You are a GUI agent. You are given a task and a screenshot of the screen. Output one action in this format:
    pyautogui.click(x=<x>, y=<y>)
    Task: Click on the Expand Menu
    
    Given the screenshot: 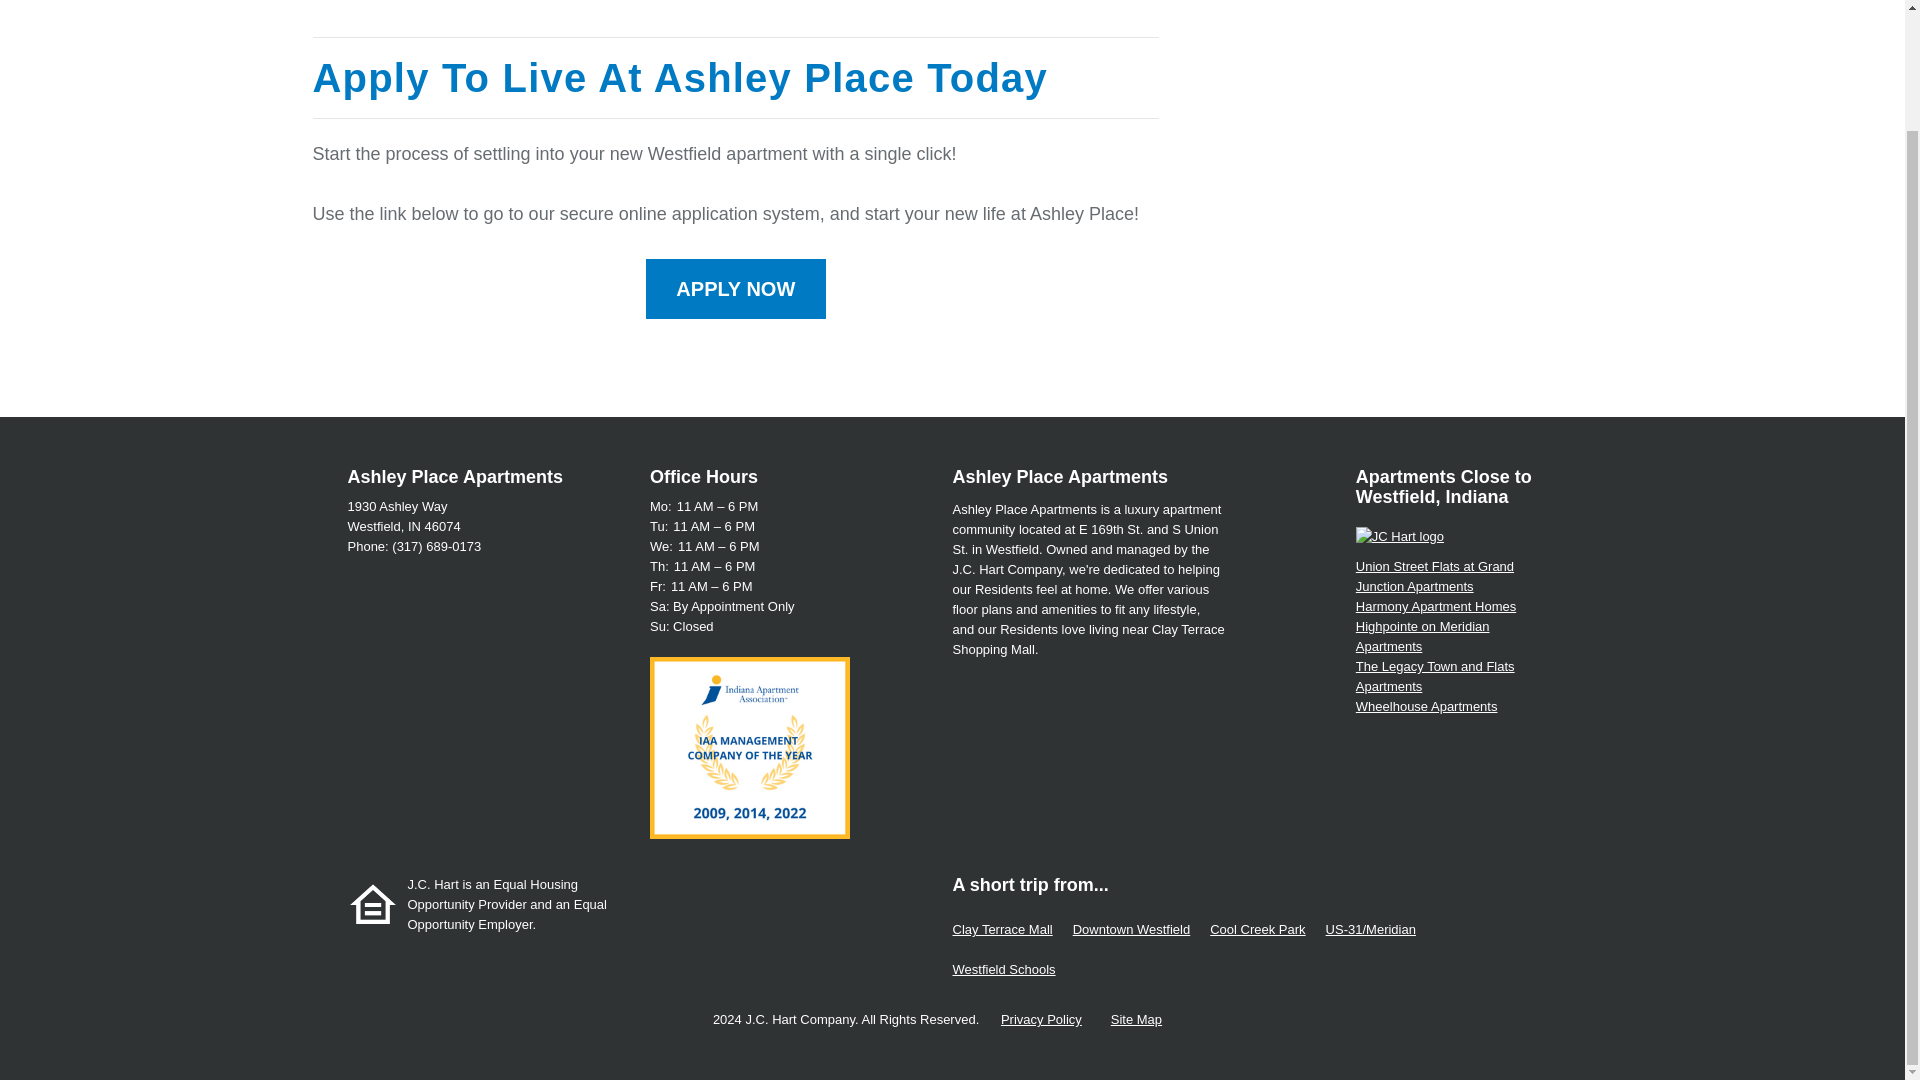 What is the action you would take?
    pyautogui.click(x=1483, y=3)
    